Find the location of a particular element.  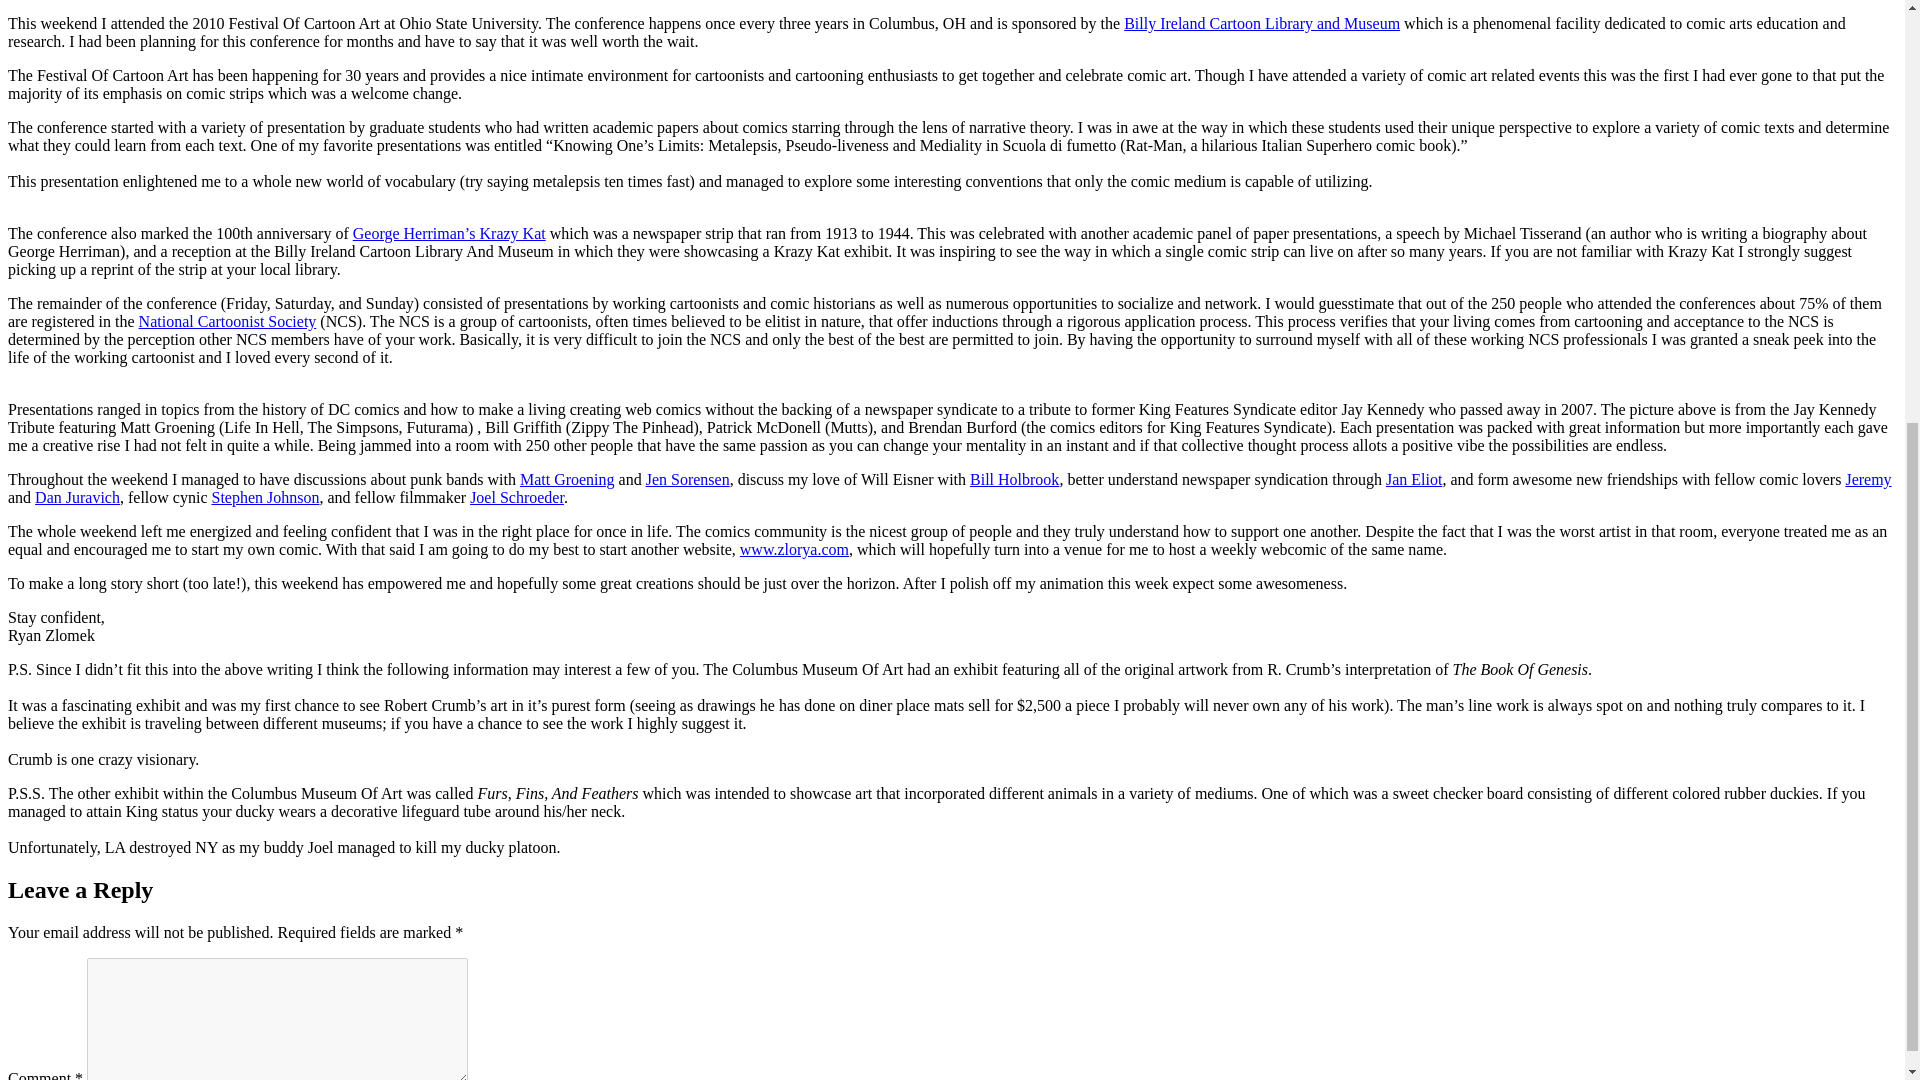

Dan Juravich is located at coordinates (76, 498).